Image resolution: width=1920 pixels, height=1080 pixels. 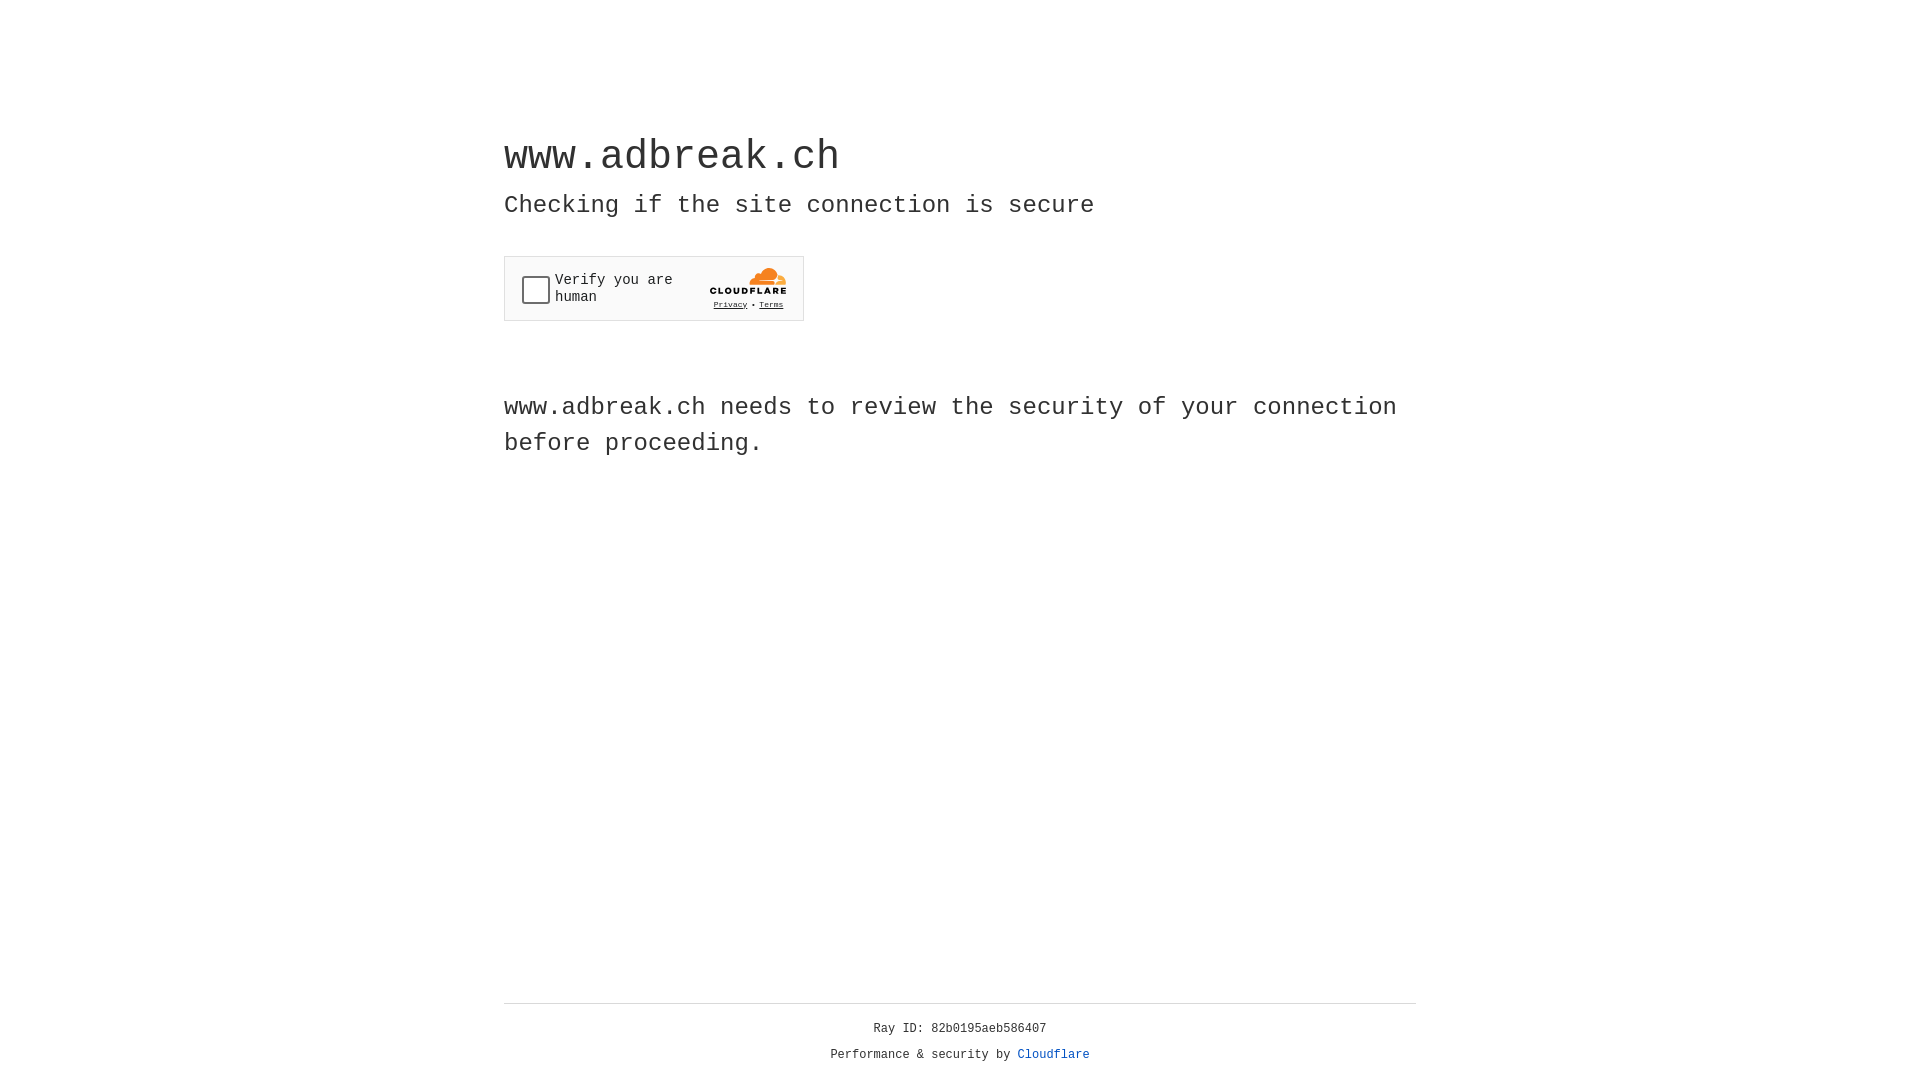 What do you see at coordinates (654, 288) in the screenshot?
I see `Widget containing a Cloudflare security challenge` at bounding box center [654, 288].